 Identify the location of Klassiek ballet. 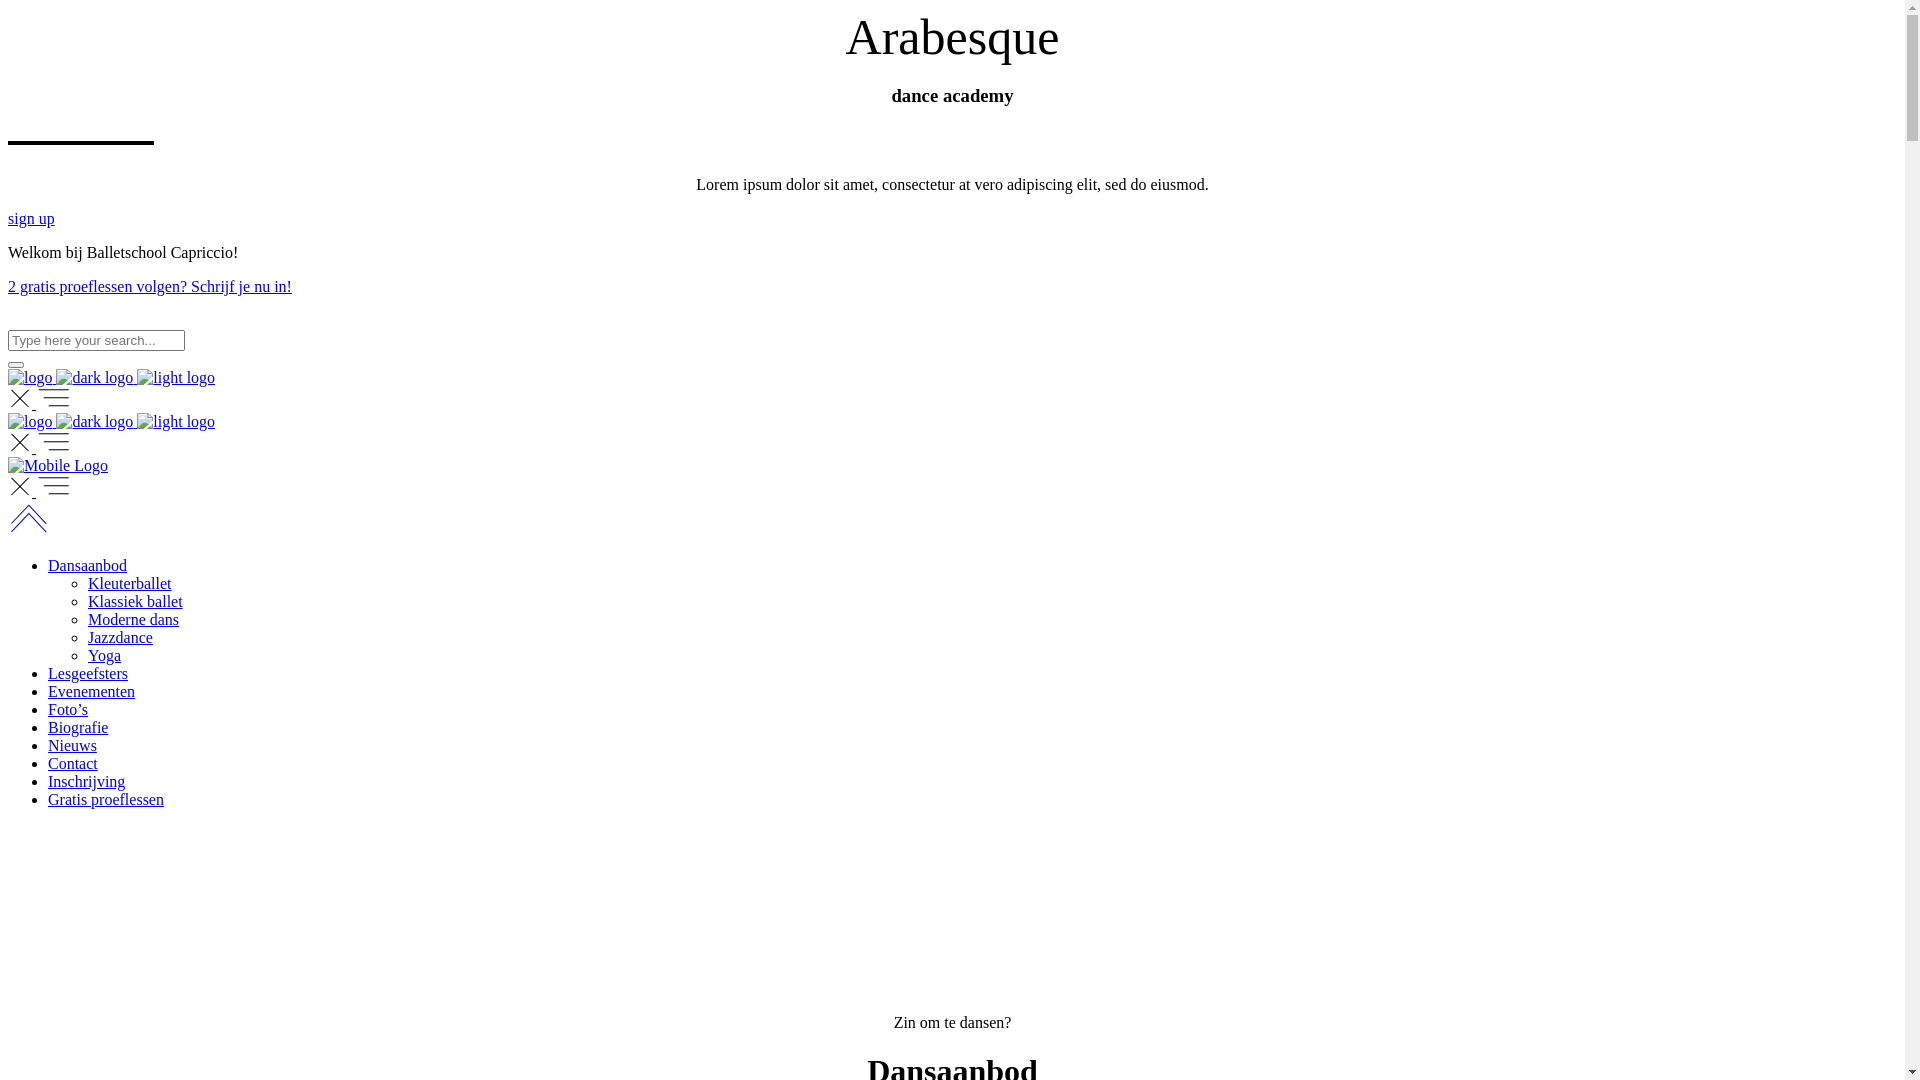
(136, 602).